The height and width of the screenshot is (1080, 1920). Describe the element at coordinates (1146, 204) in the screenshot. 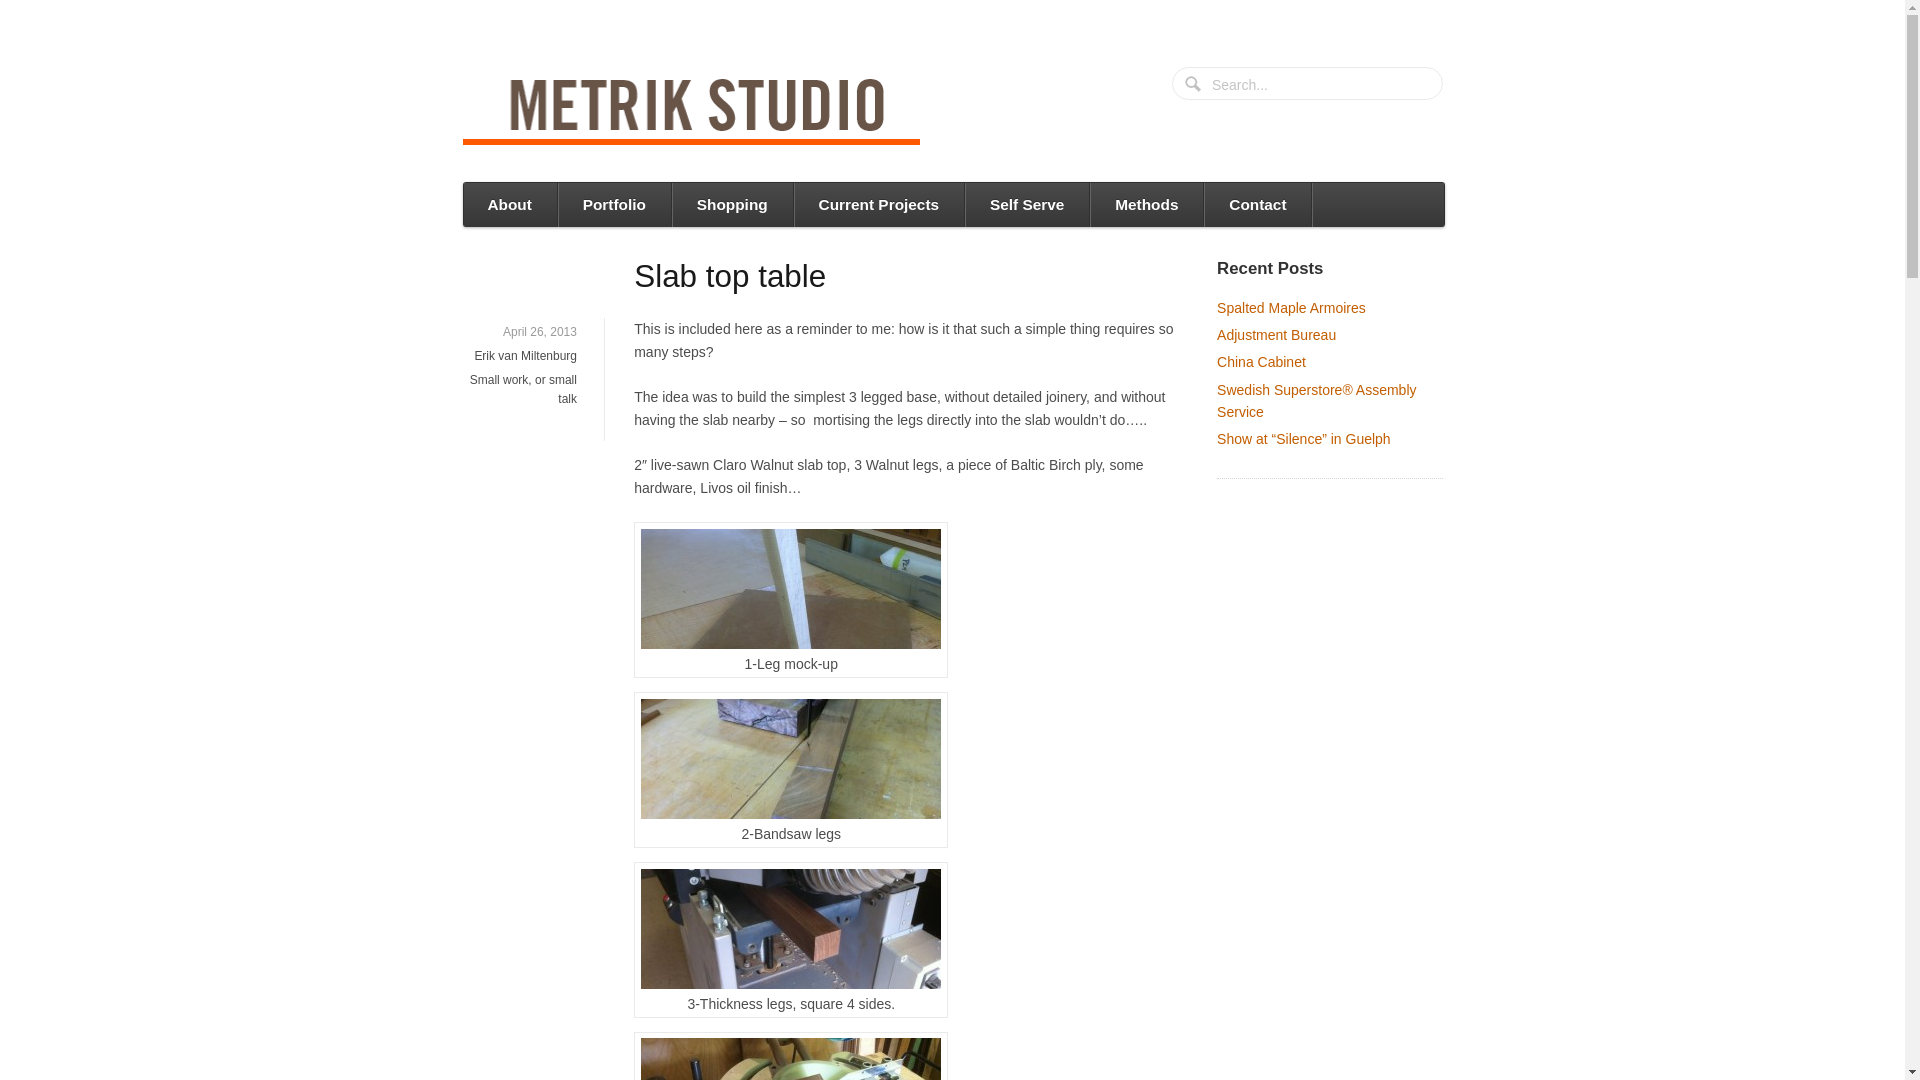

I see `Methods` at that location.